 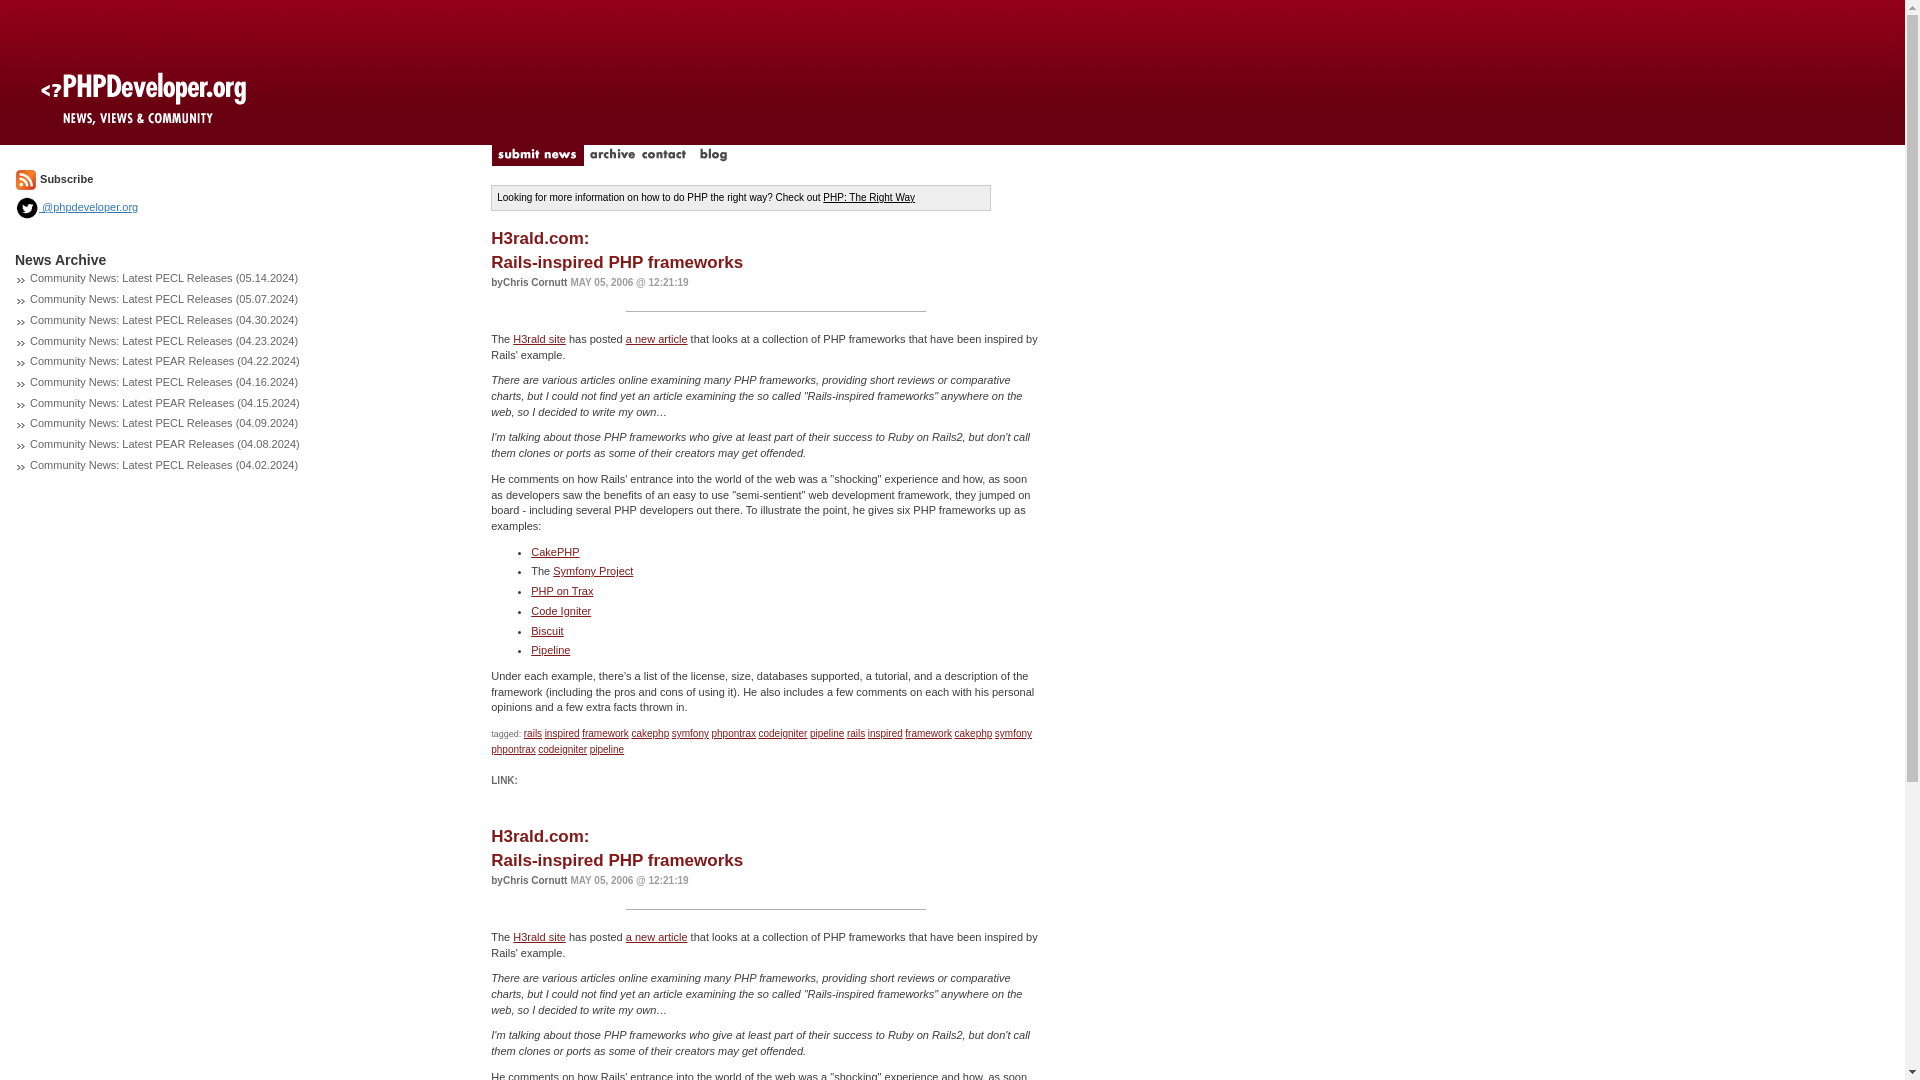 I want to click on inspired, so click(x=562, y=732).